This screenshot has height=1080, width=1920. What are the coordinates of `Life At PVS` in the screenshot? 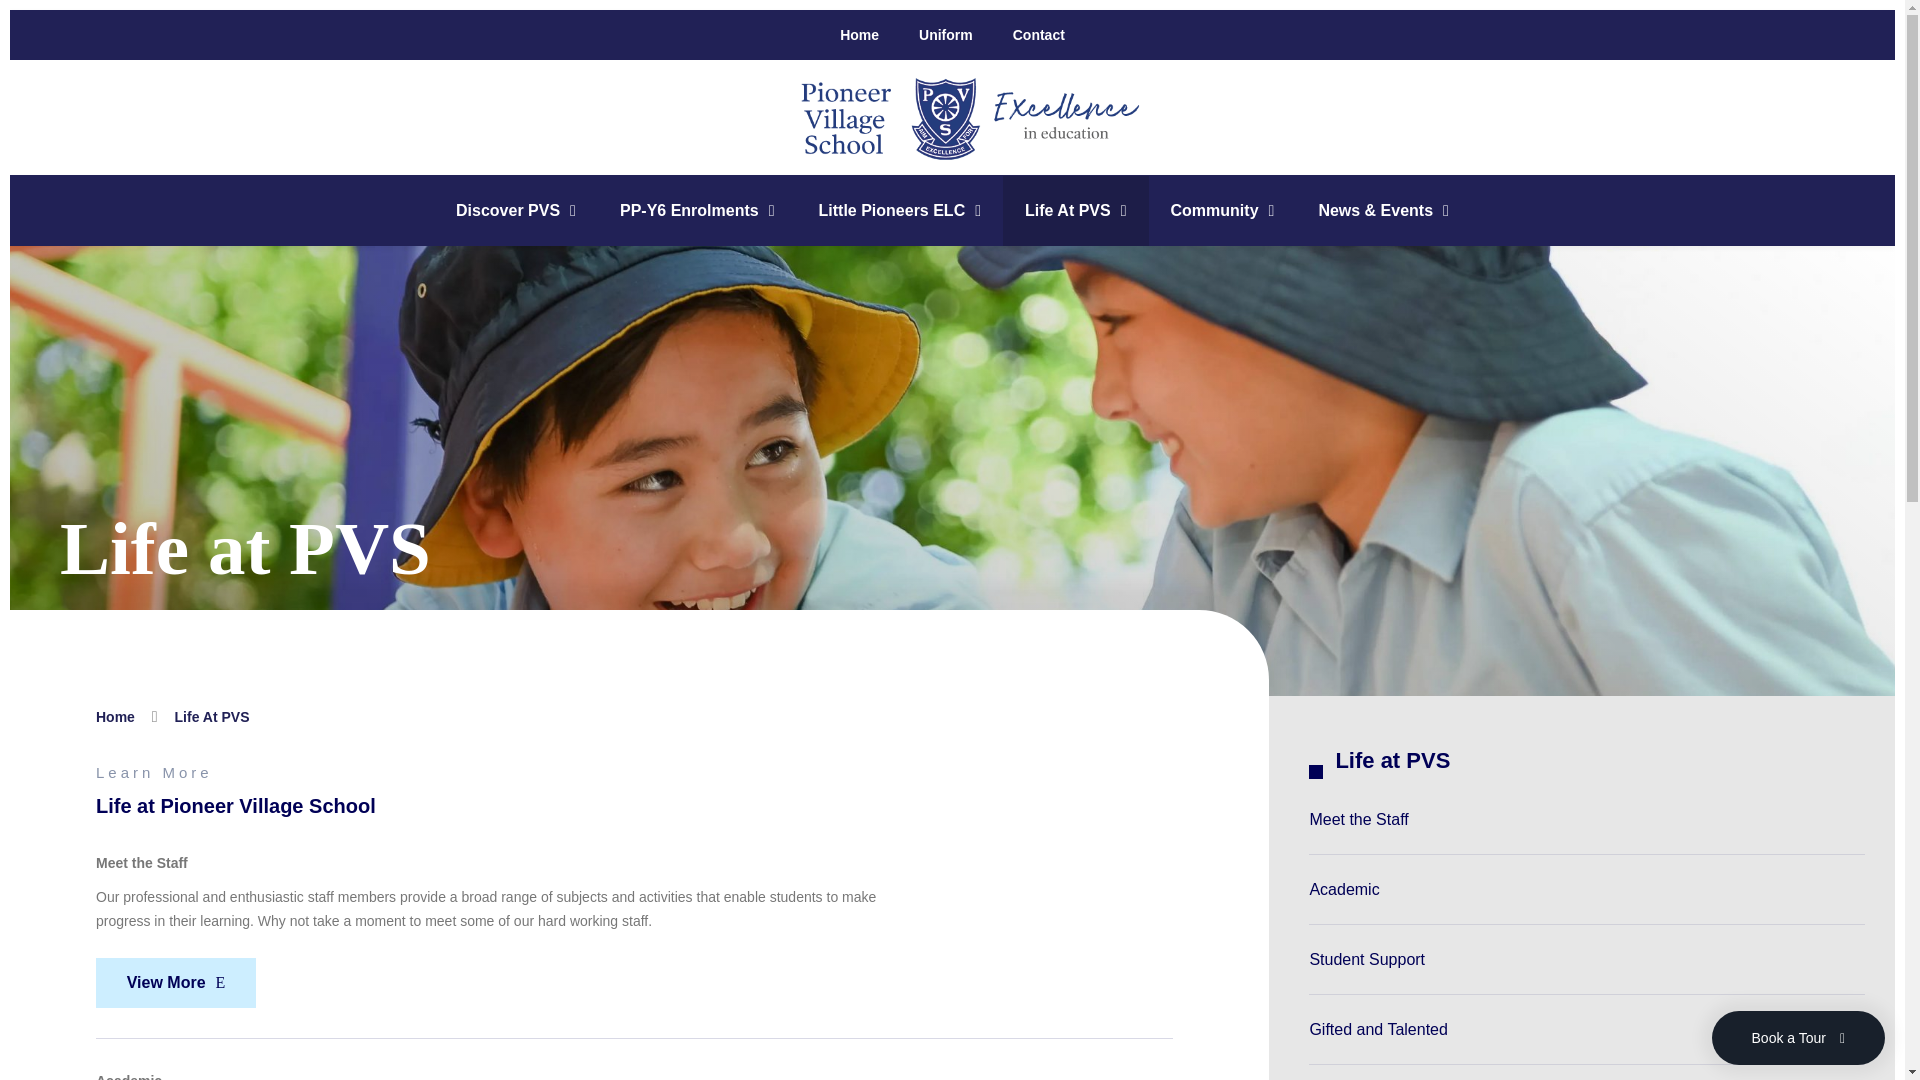 It's located at (1075, 211).